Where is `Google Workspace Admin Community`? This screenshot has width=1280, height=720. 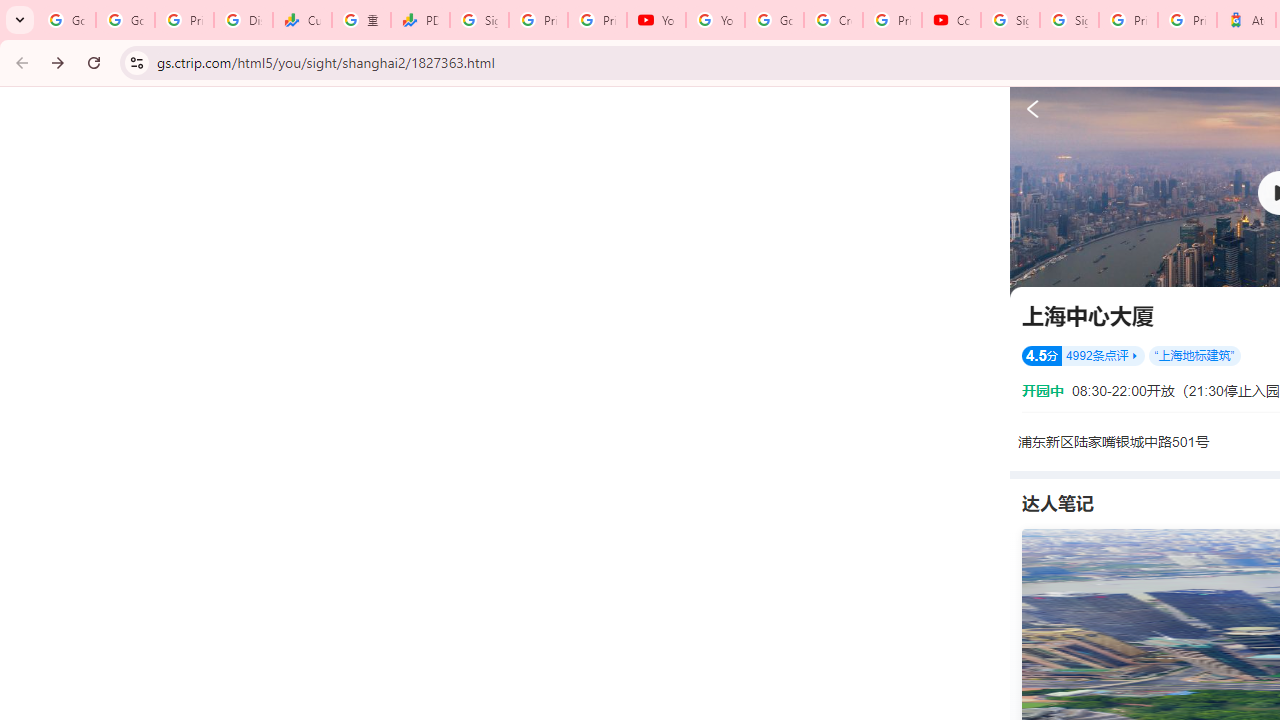
Google Workspace Admin Community is located at coordinates (66, 20).